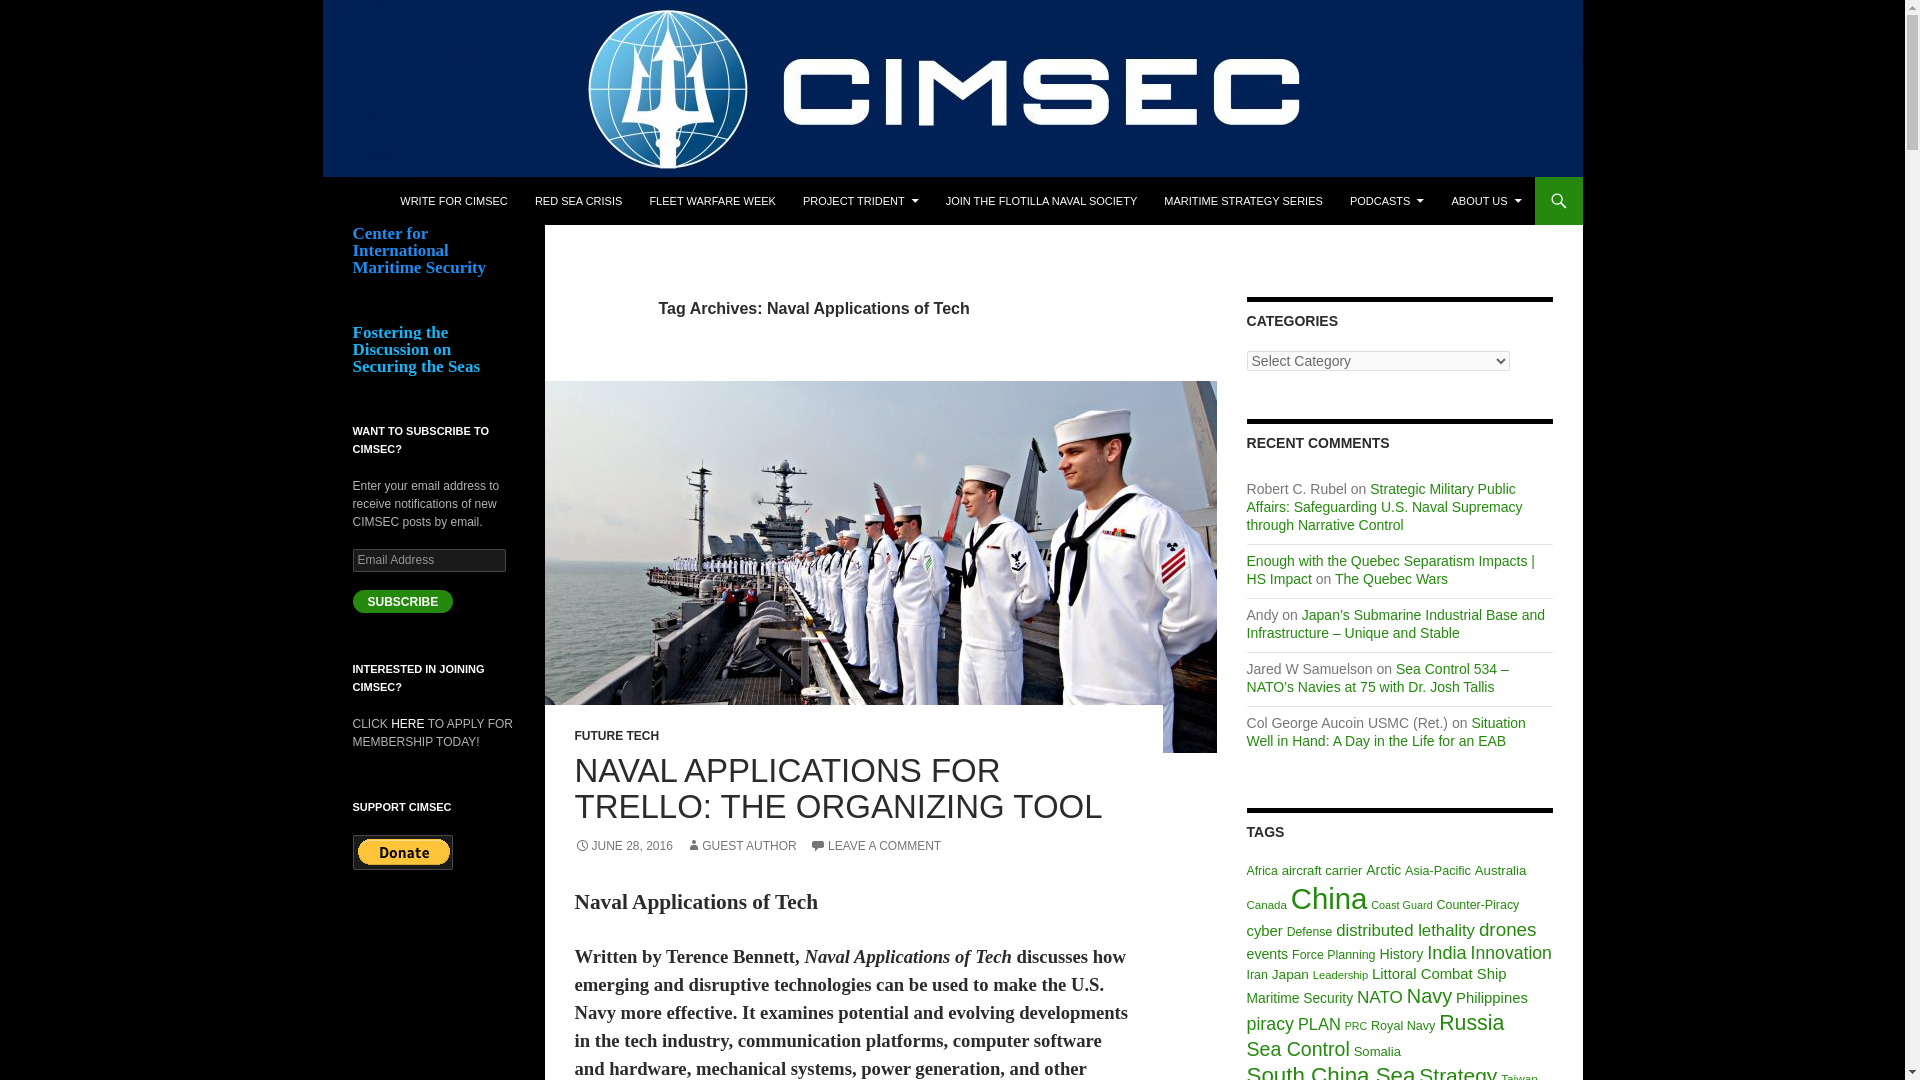  Describe the element at coordinates (1243, 200) in the screenshot. I see `MARITIME STRATEGY SERIES` at that location.